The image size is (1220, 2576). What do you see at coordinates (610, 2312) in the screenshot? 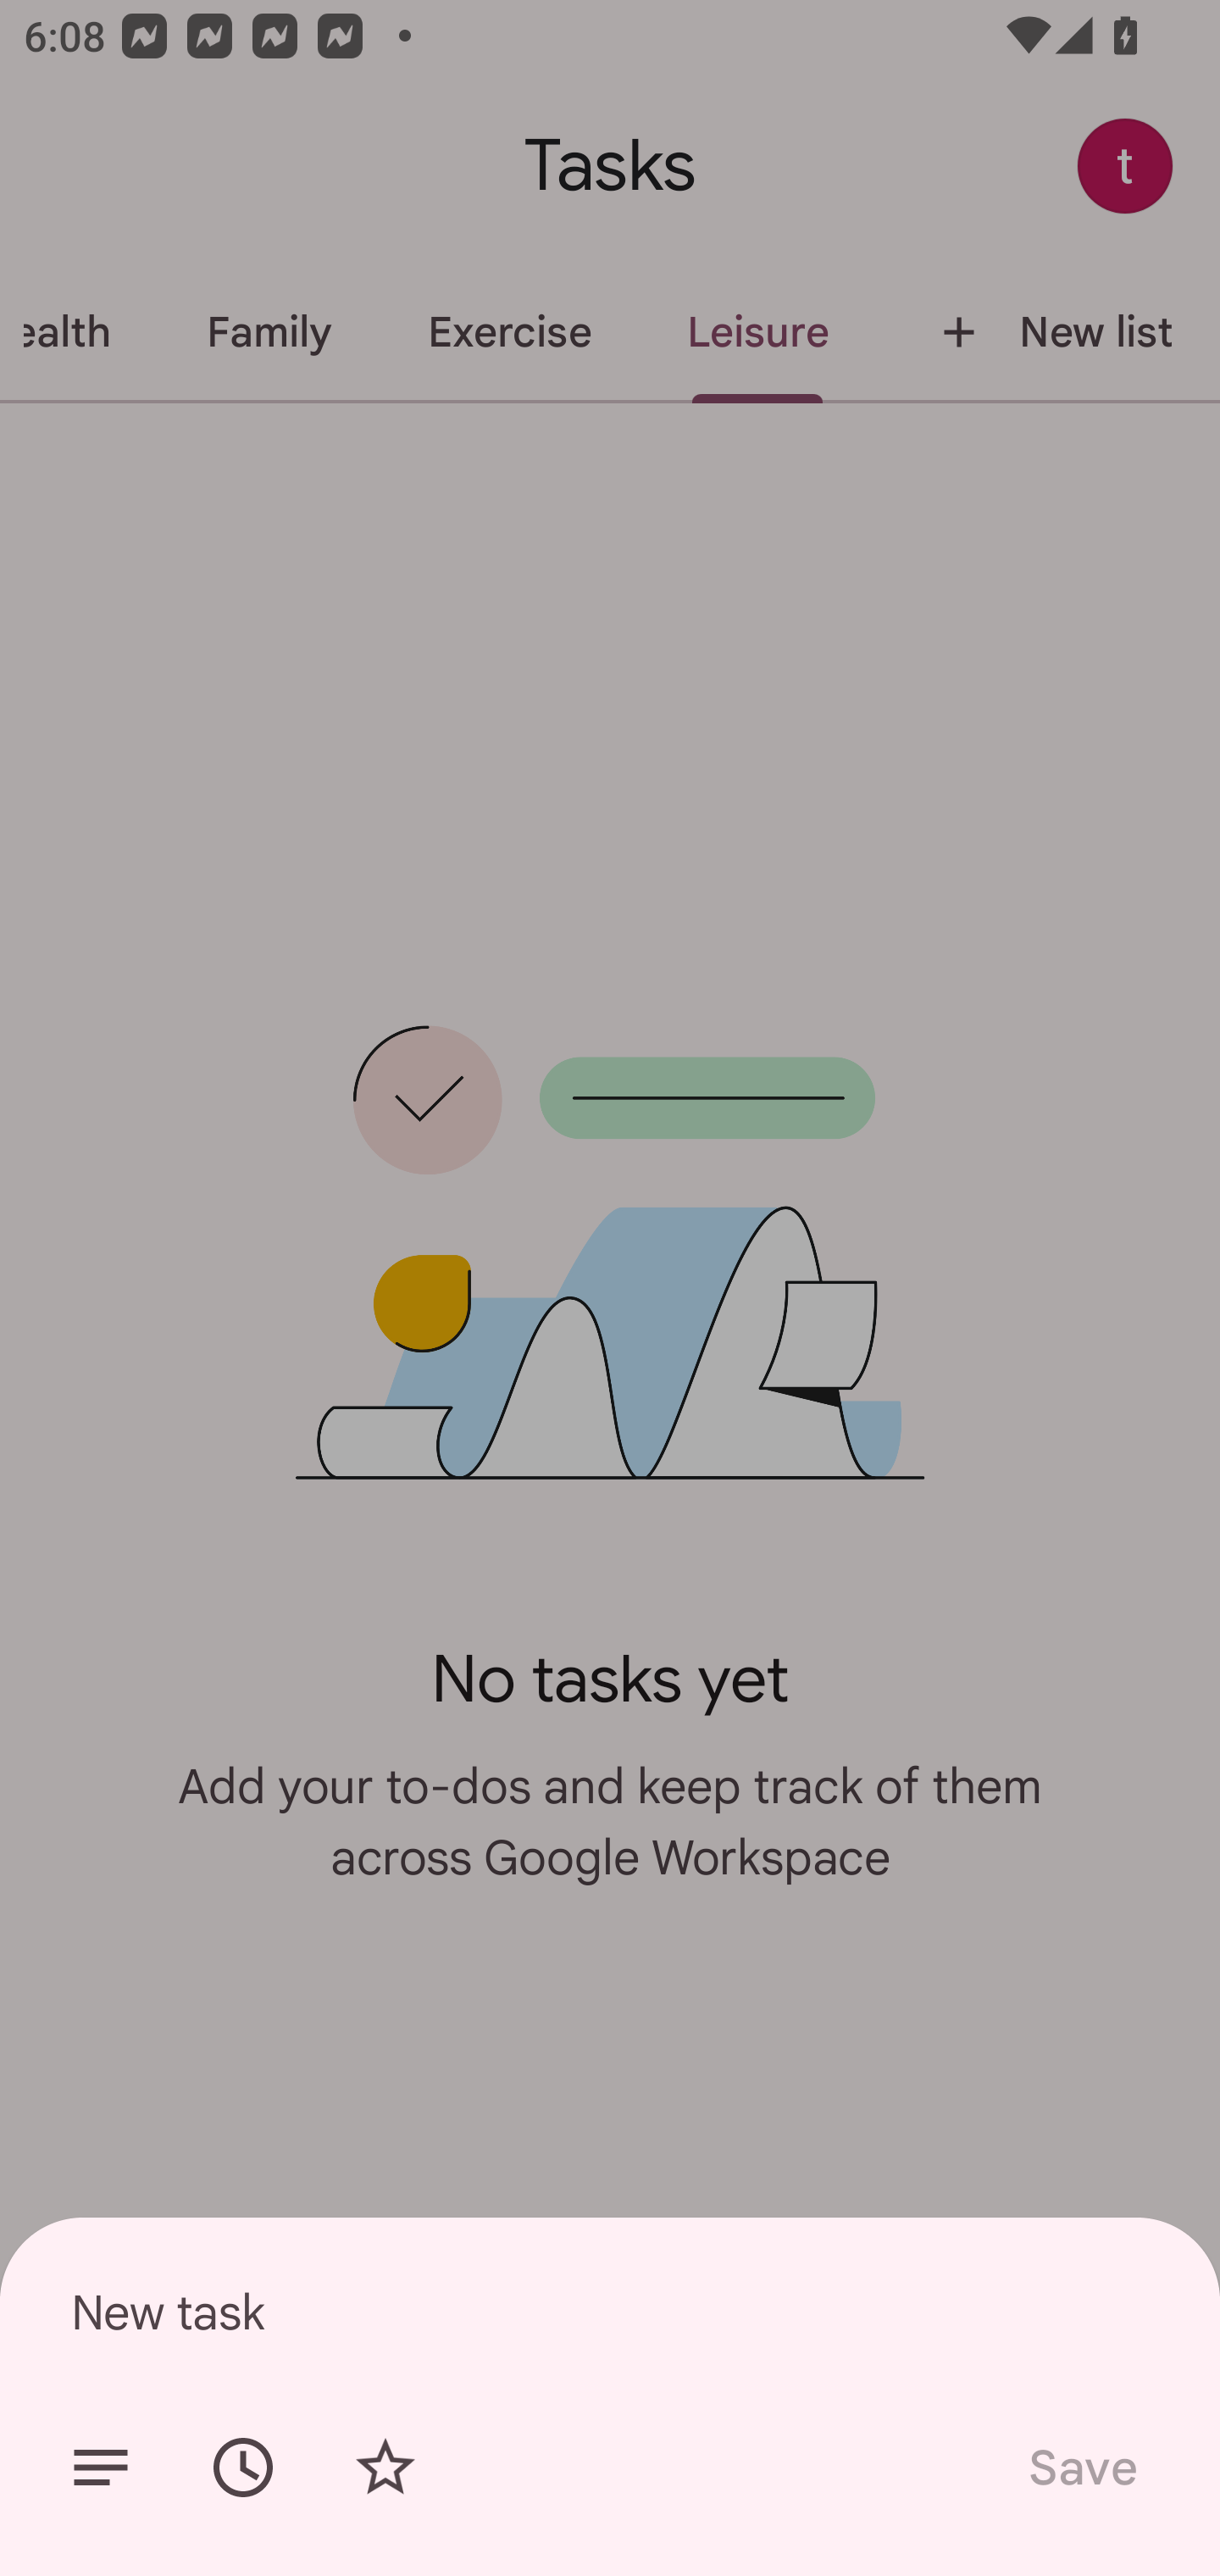
I see `New task` at bounding box center [610, 2312].